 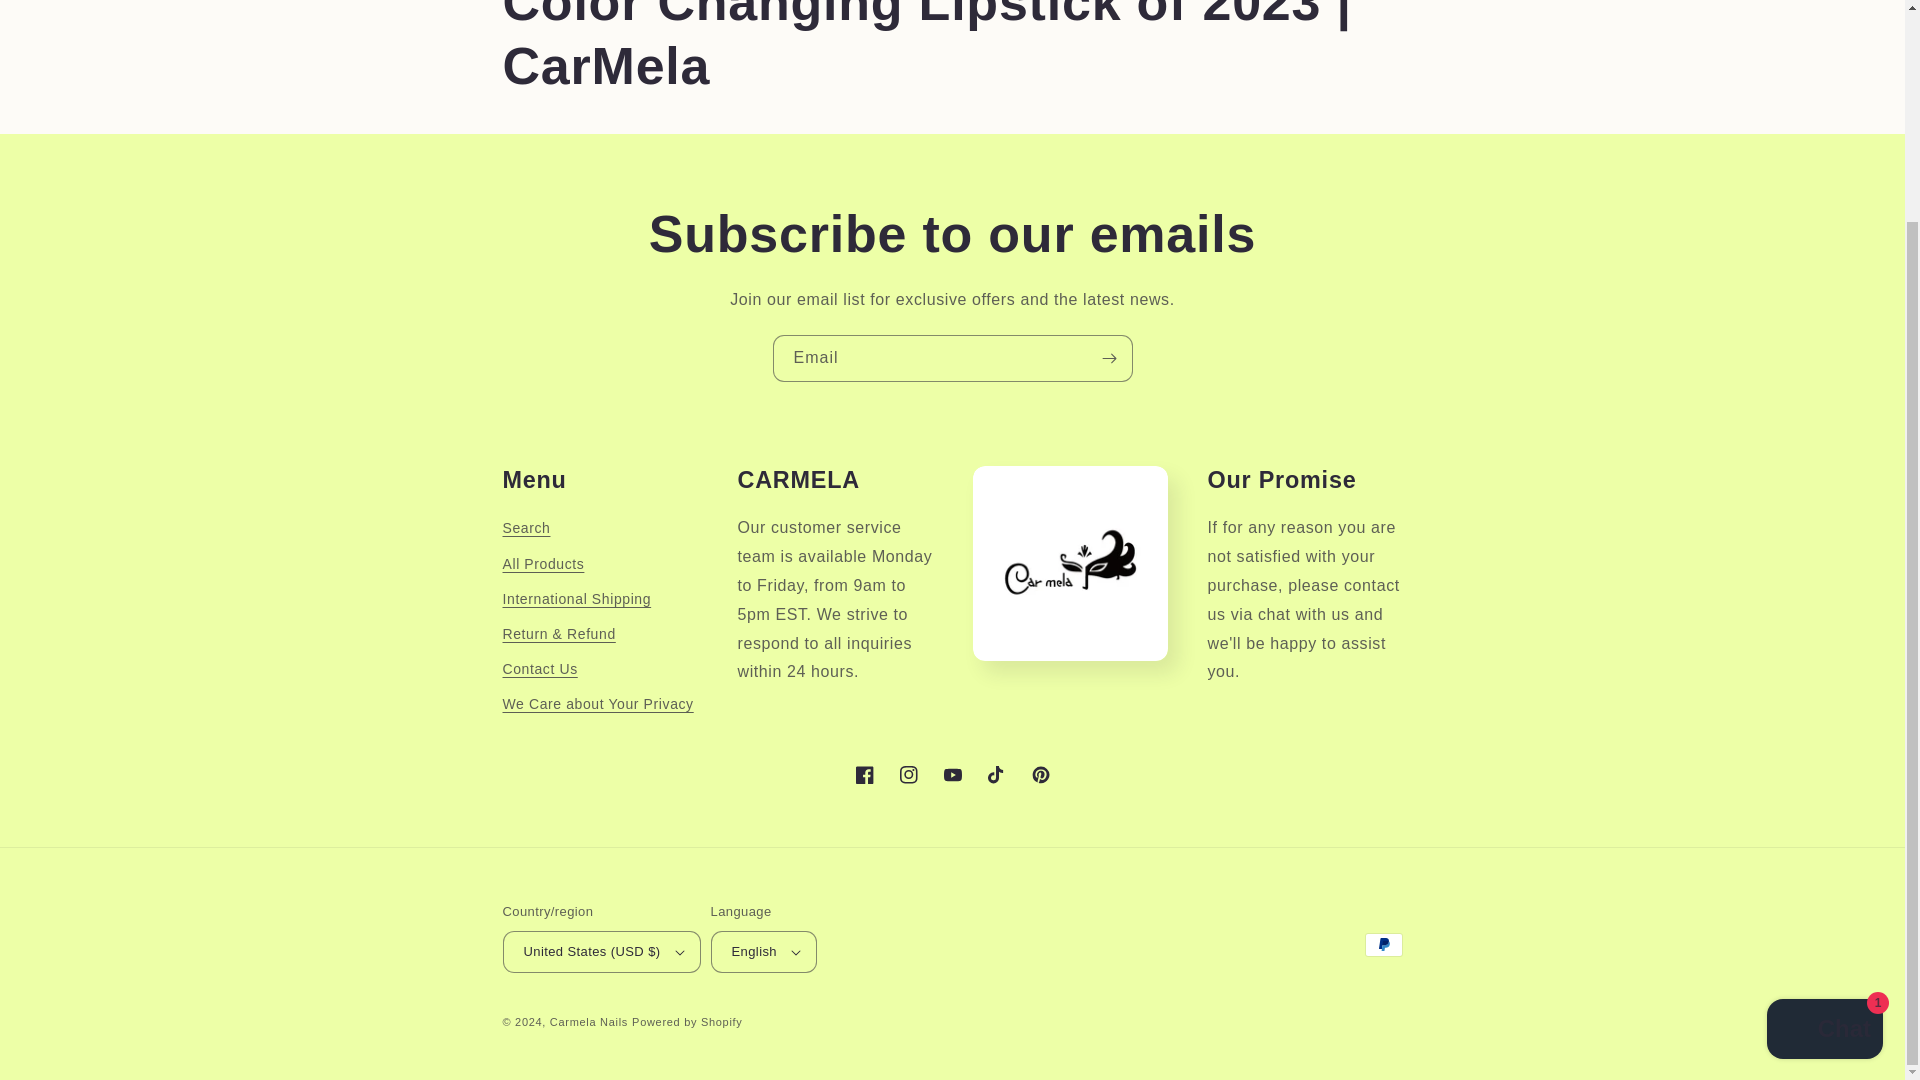 I want to click on Carmela Nails, so click(x=588, y=1022).